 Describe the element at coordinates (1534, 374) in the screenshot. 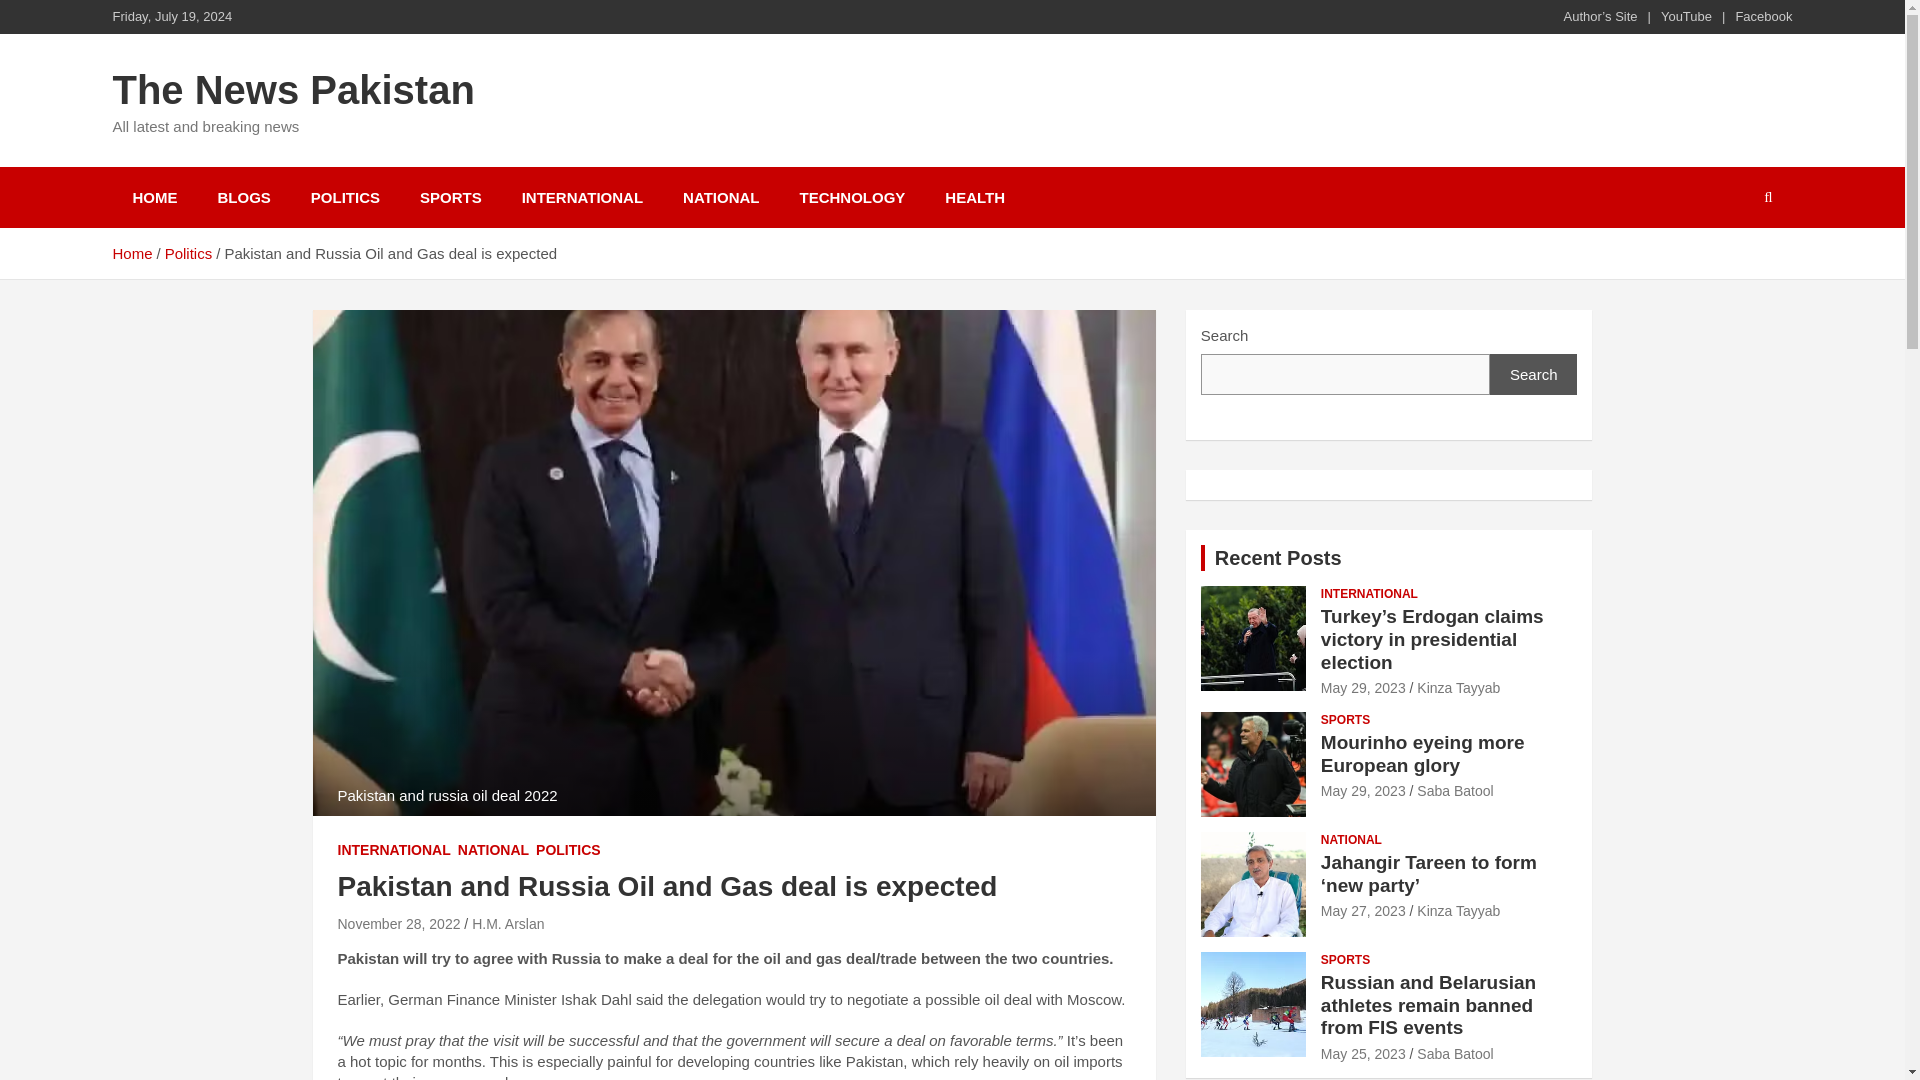

I see `Search` at that location.